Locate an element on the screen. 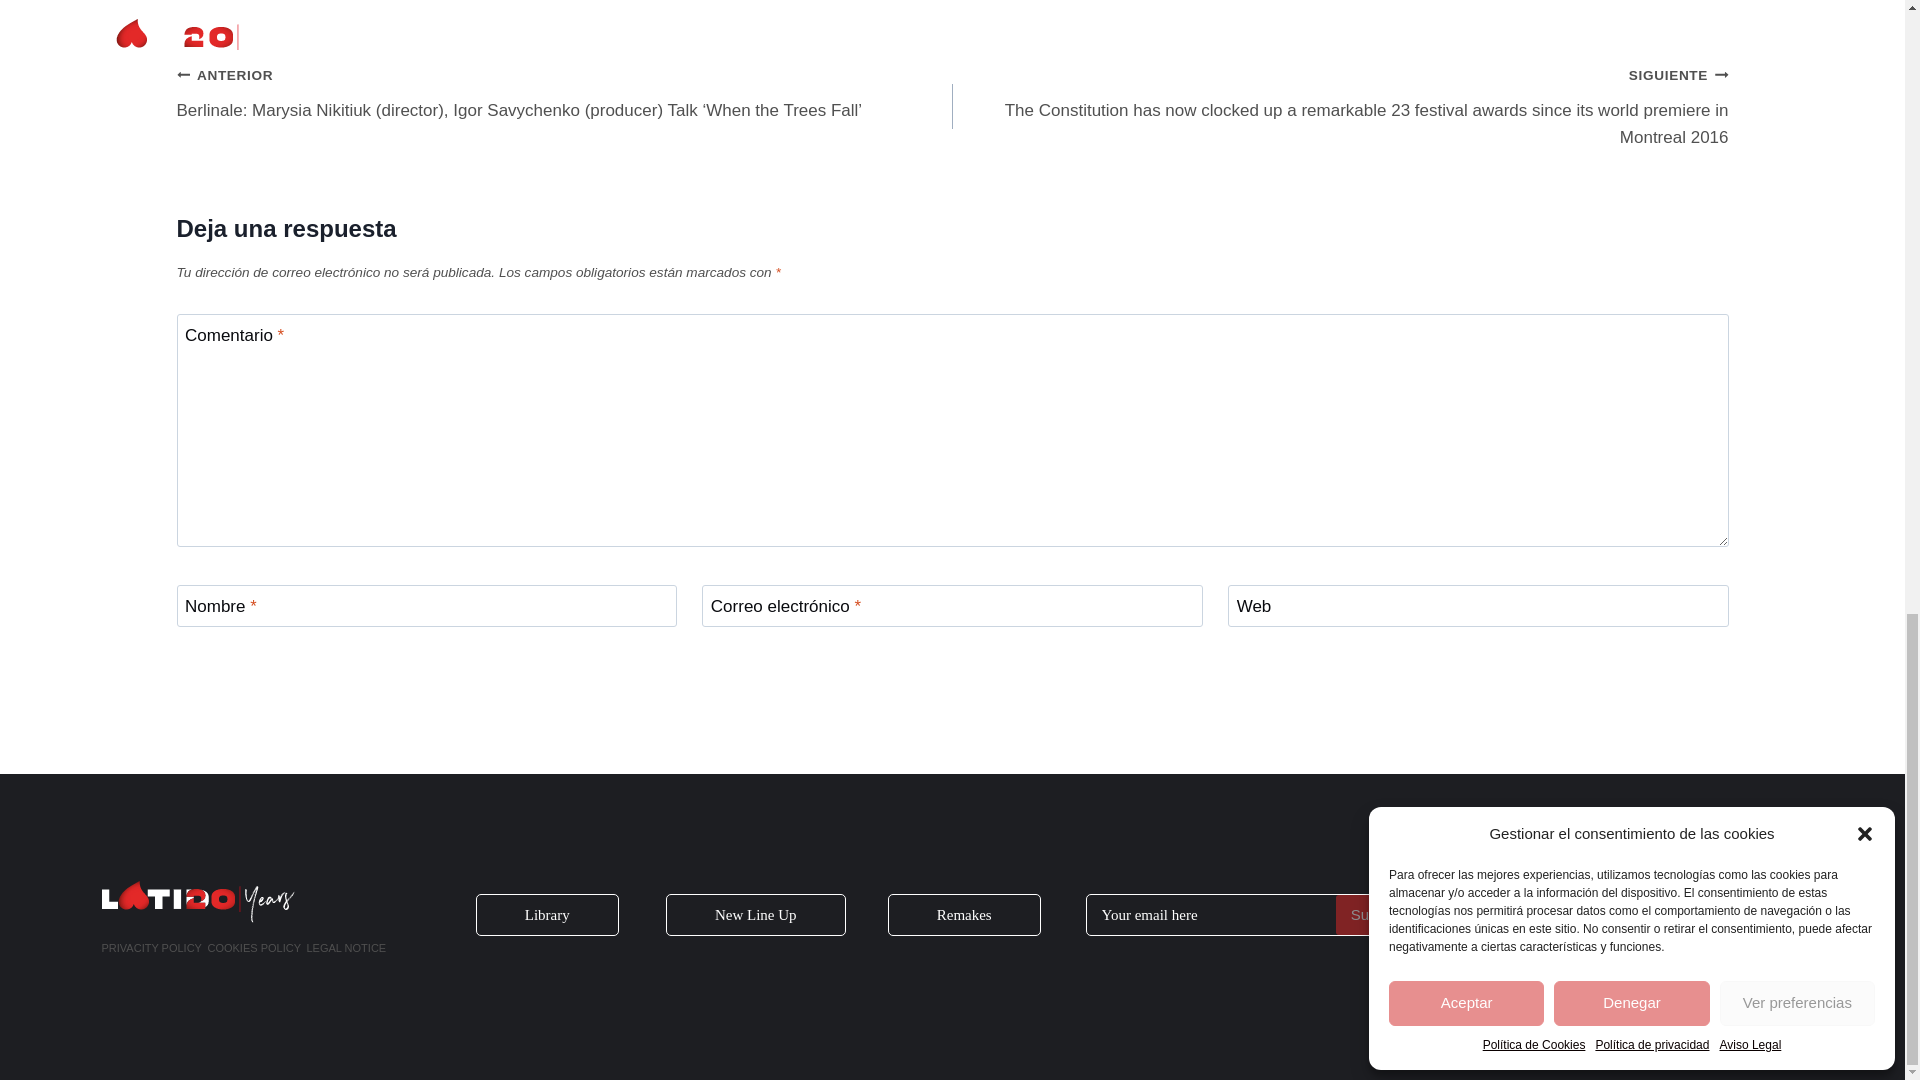  Library is located at coordinates (547, 915).